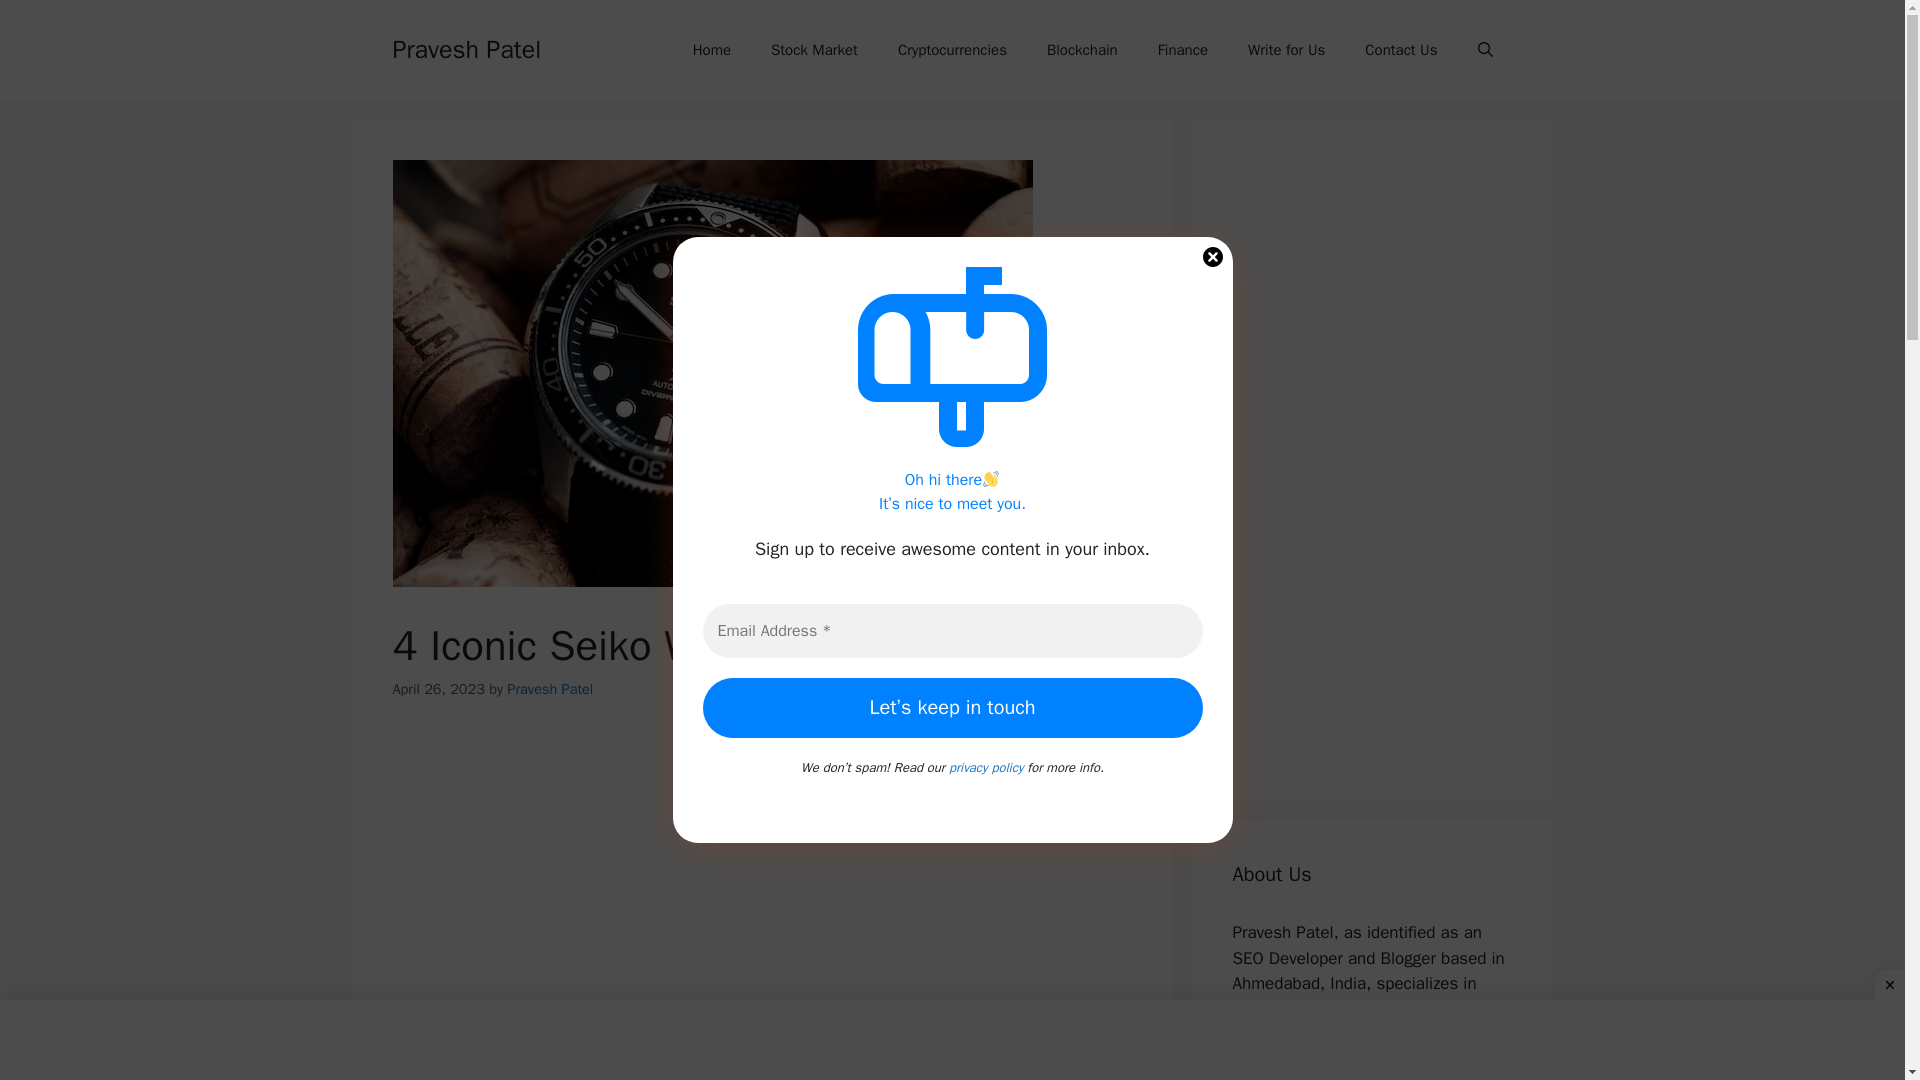 The width and height of the screenshot is (1920, 1080). Describe the element at coordinates (1401, 50) in the screenshot. I see `Contact Us` at that location.